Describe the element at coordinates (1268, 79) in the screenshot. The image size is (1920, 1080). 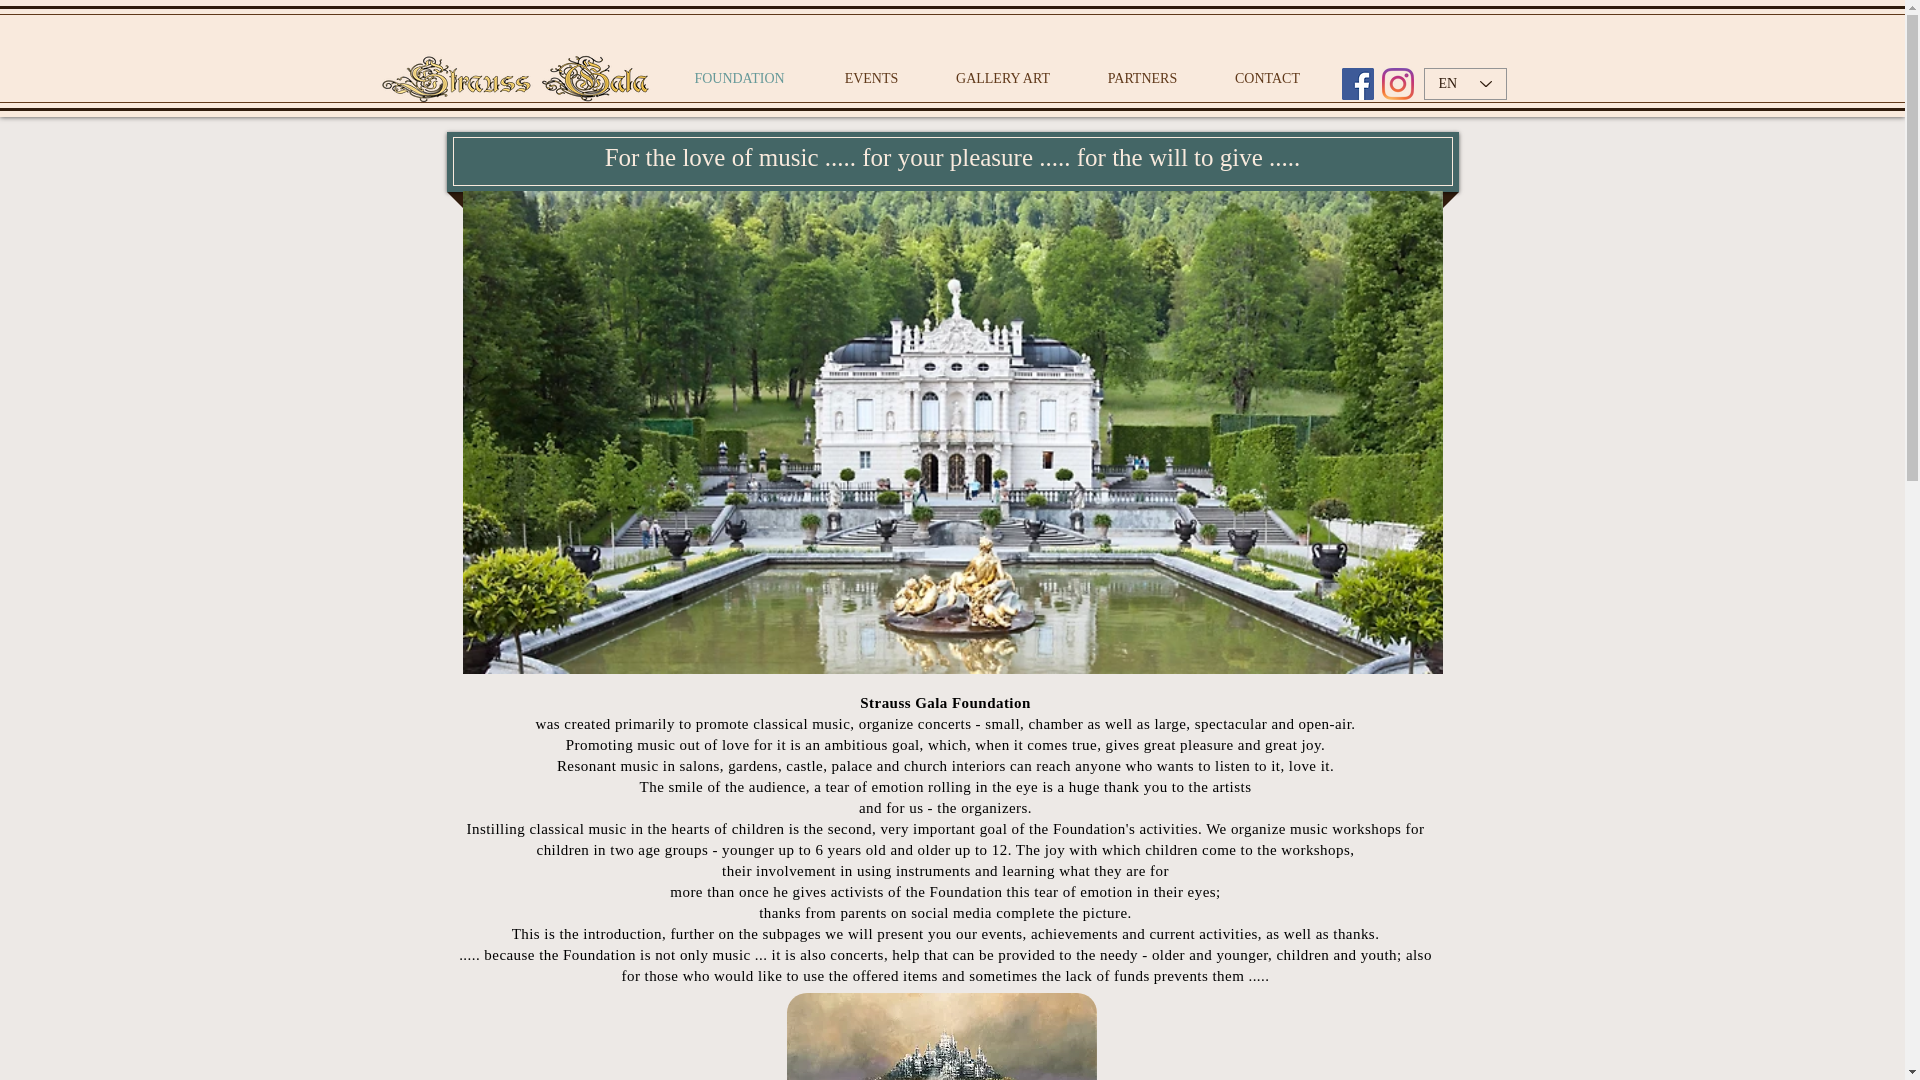
I see `CONTACT` at that location.